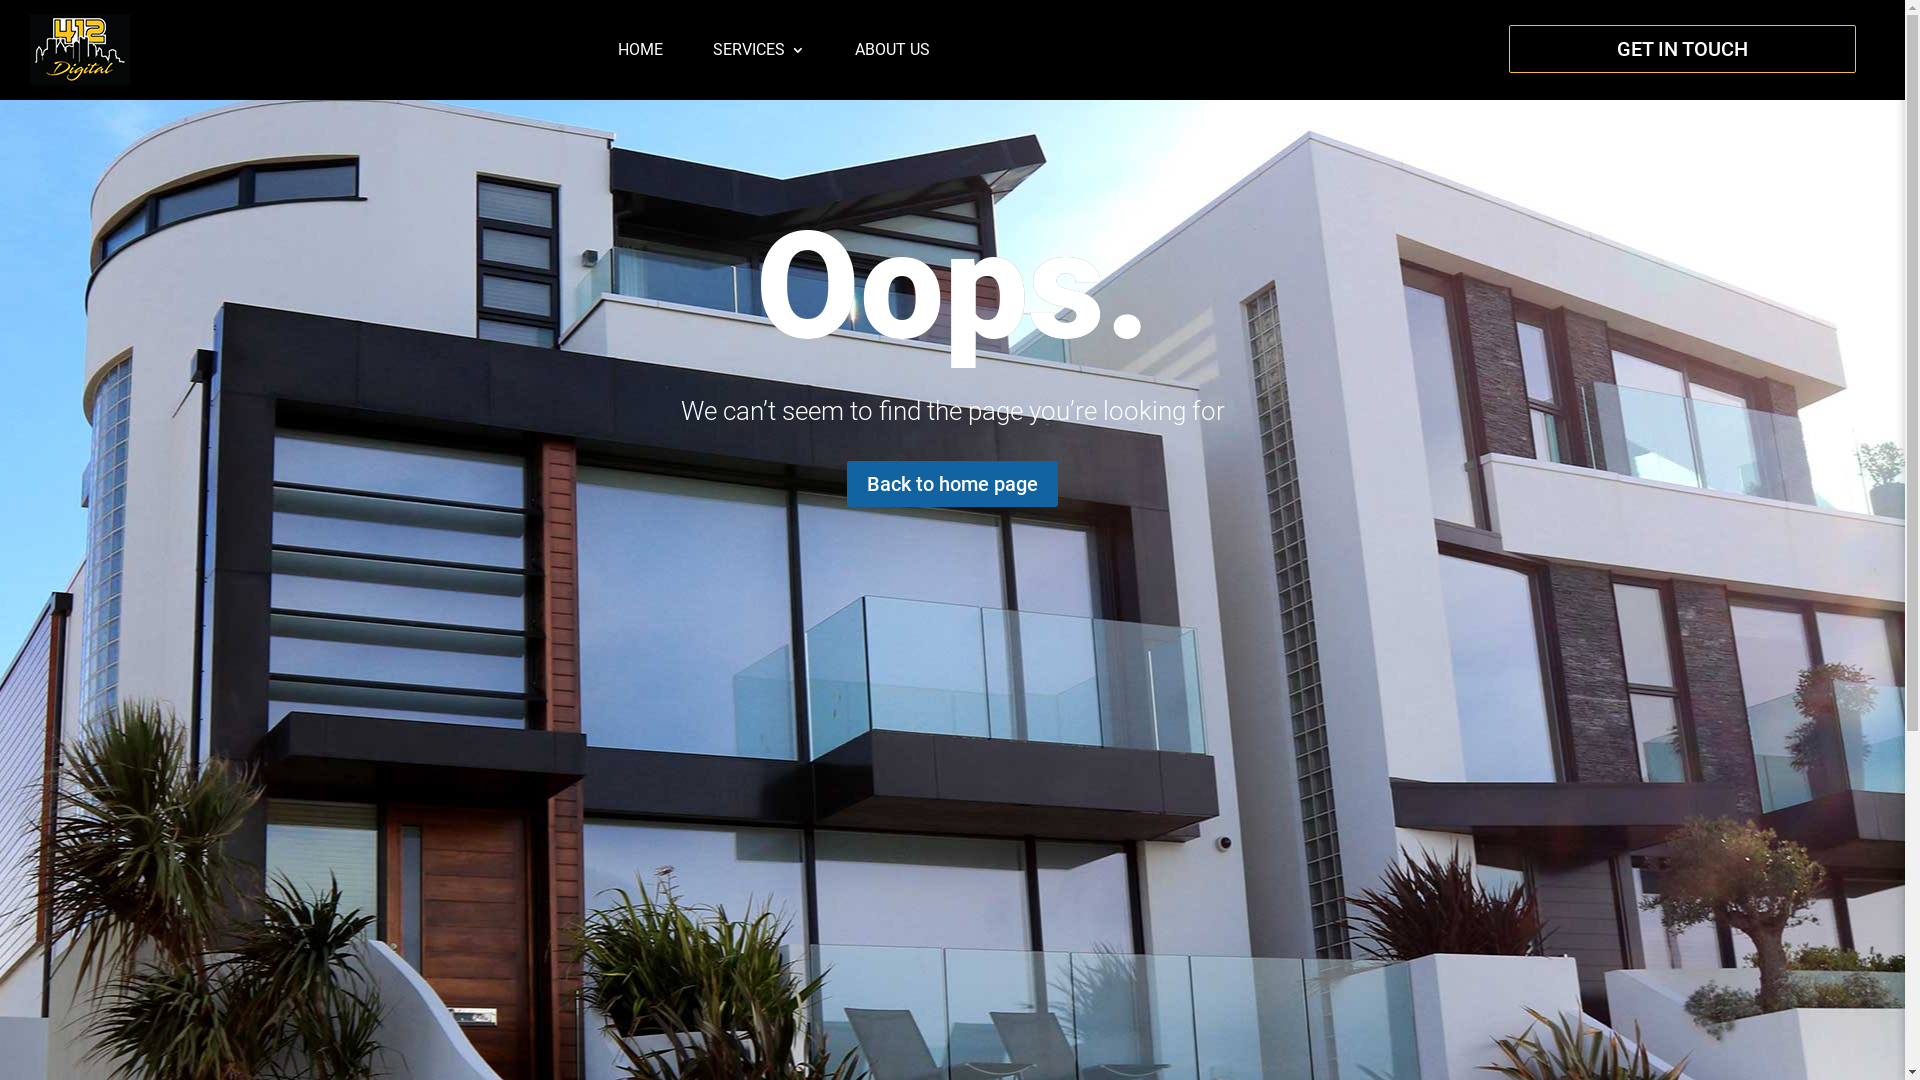 This screenshot has height=1080, width=1920. I want to click on Back to home page, so click(952, 484).